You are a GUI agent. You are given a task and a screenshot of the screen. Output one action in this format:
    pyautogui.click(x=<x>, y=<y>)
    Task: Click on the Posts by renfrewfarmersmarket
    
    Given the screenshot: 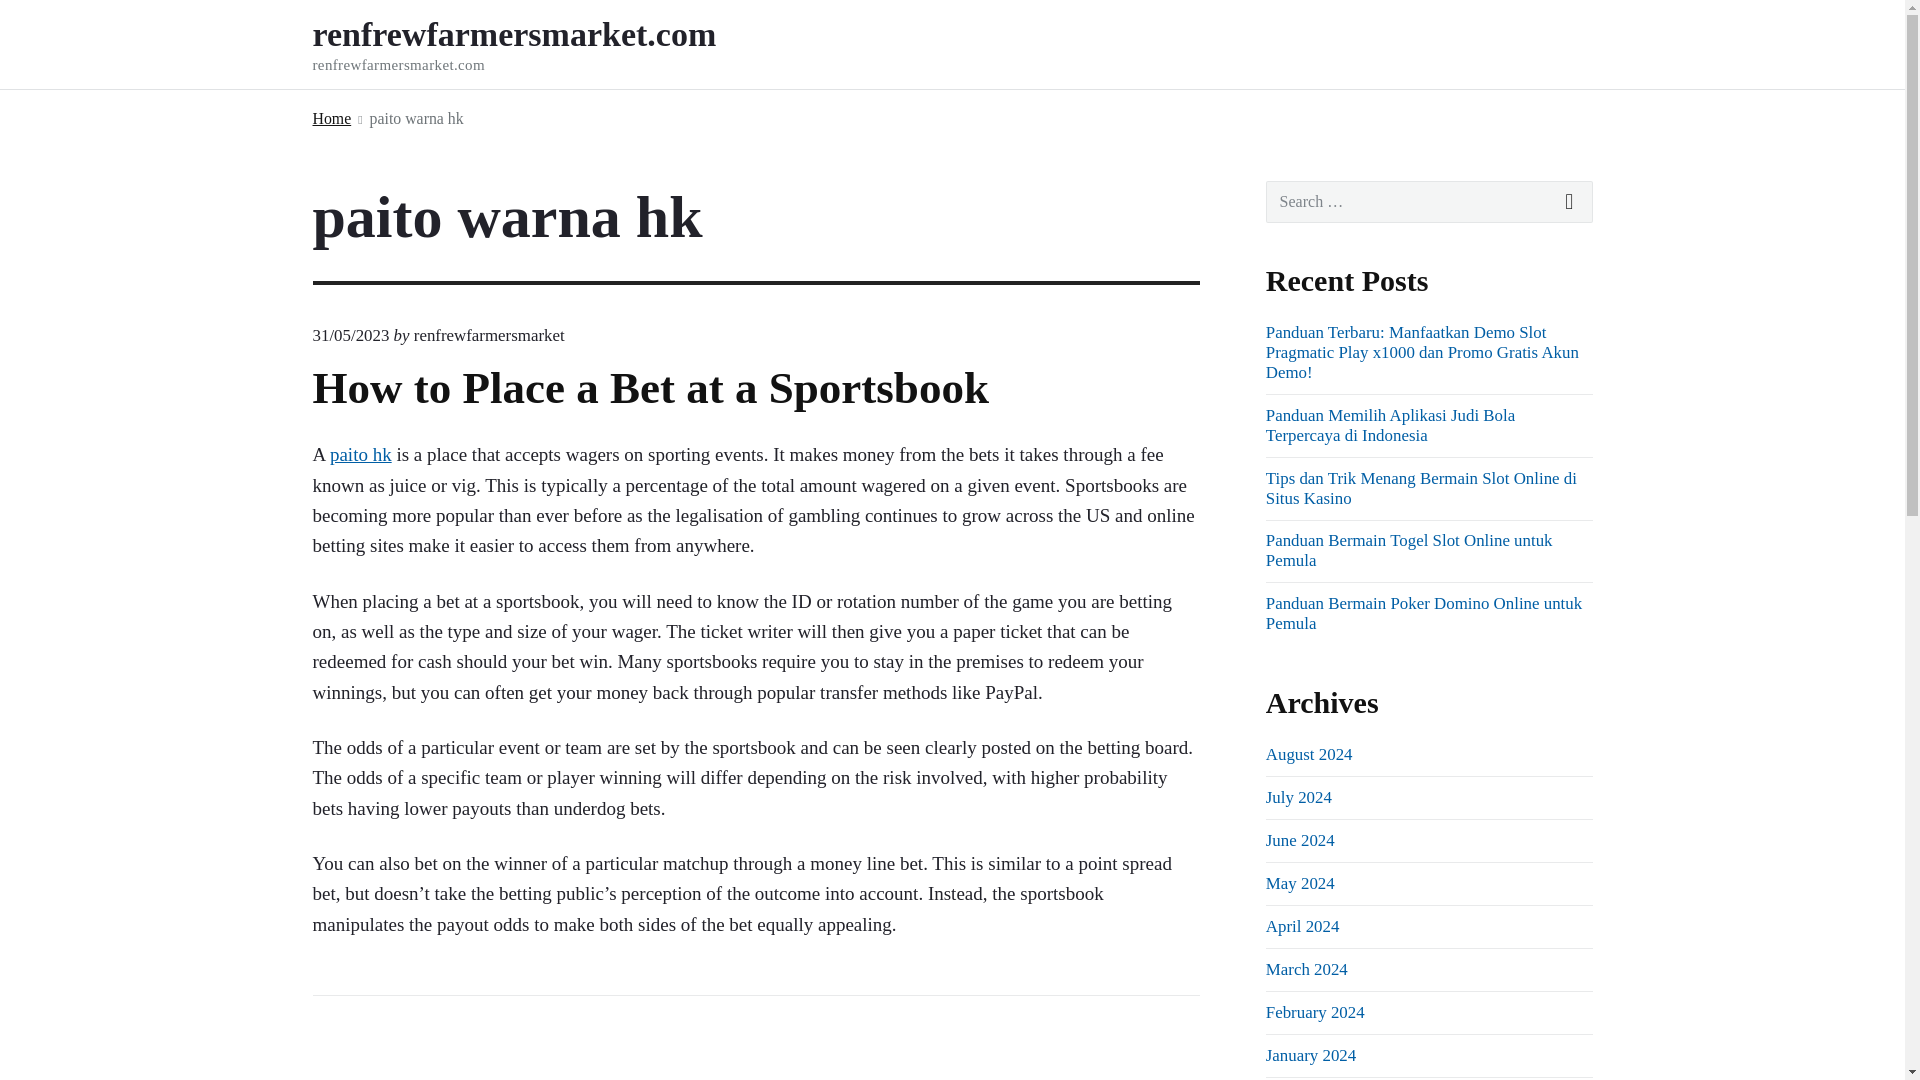 What is the action you would take?
    pyautogui.click(x=489, y=335)
    